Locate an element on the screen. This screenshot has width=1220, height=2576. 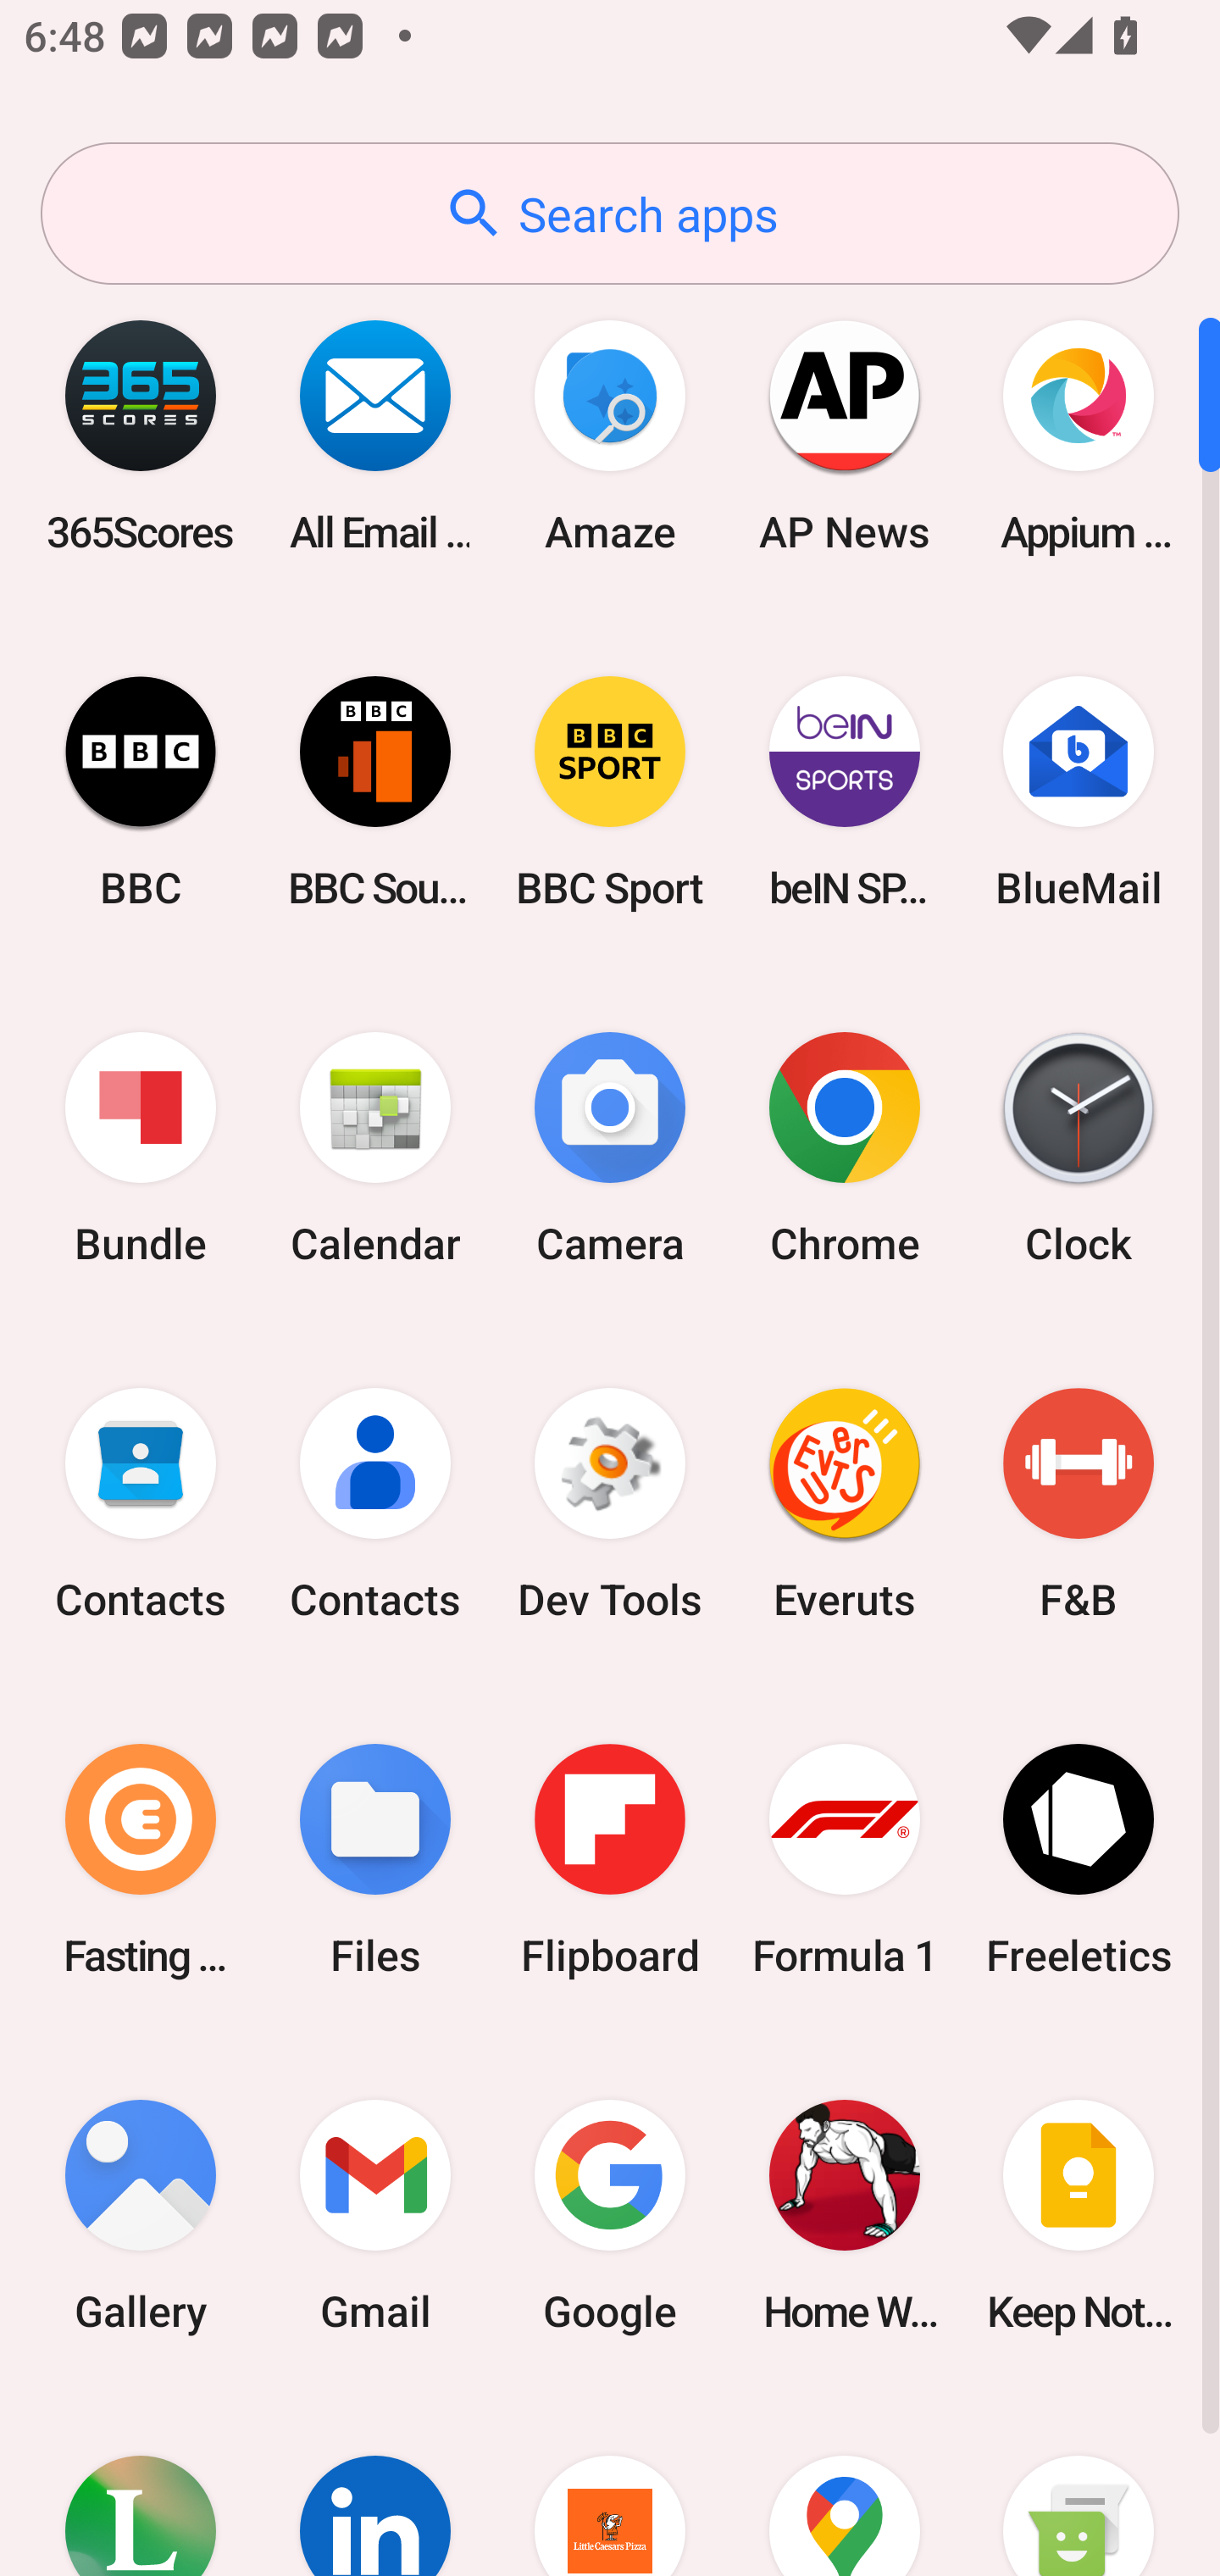
BBC Sounds is located at coordinates (375, 791).